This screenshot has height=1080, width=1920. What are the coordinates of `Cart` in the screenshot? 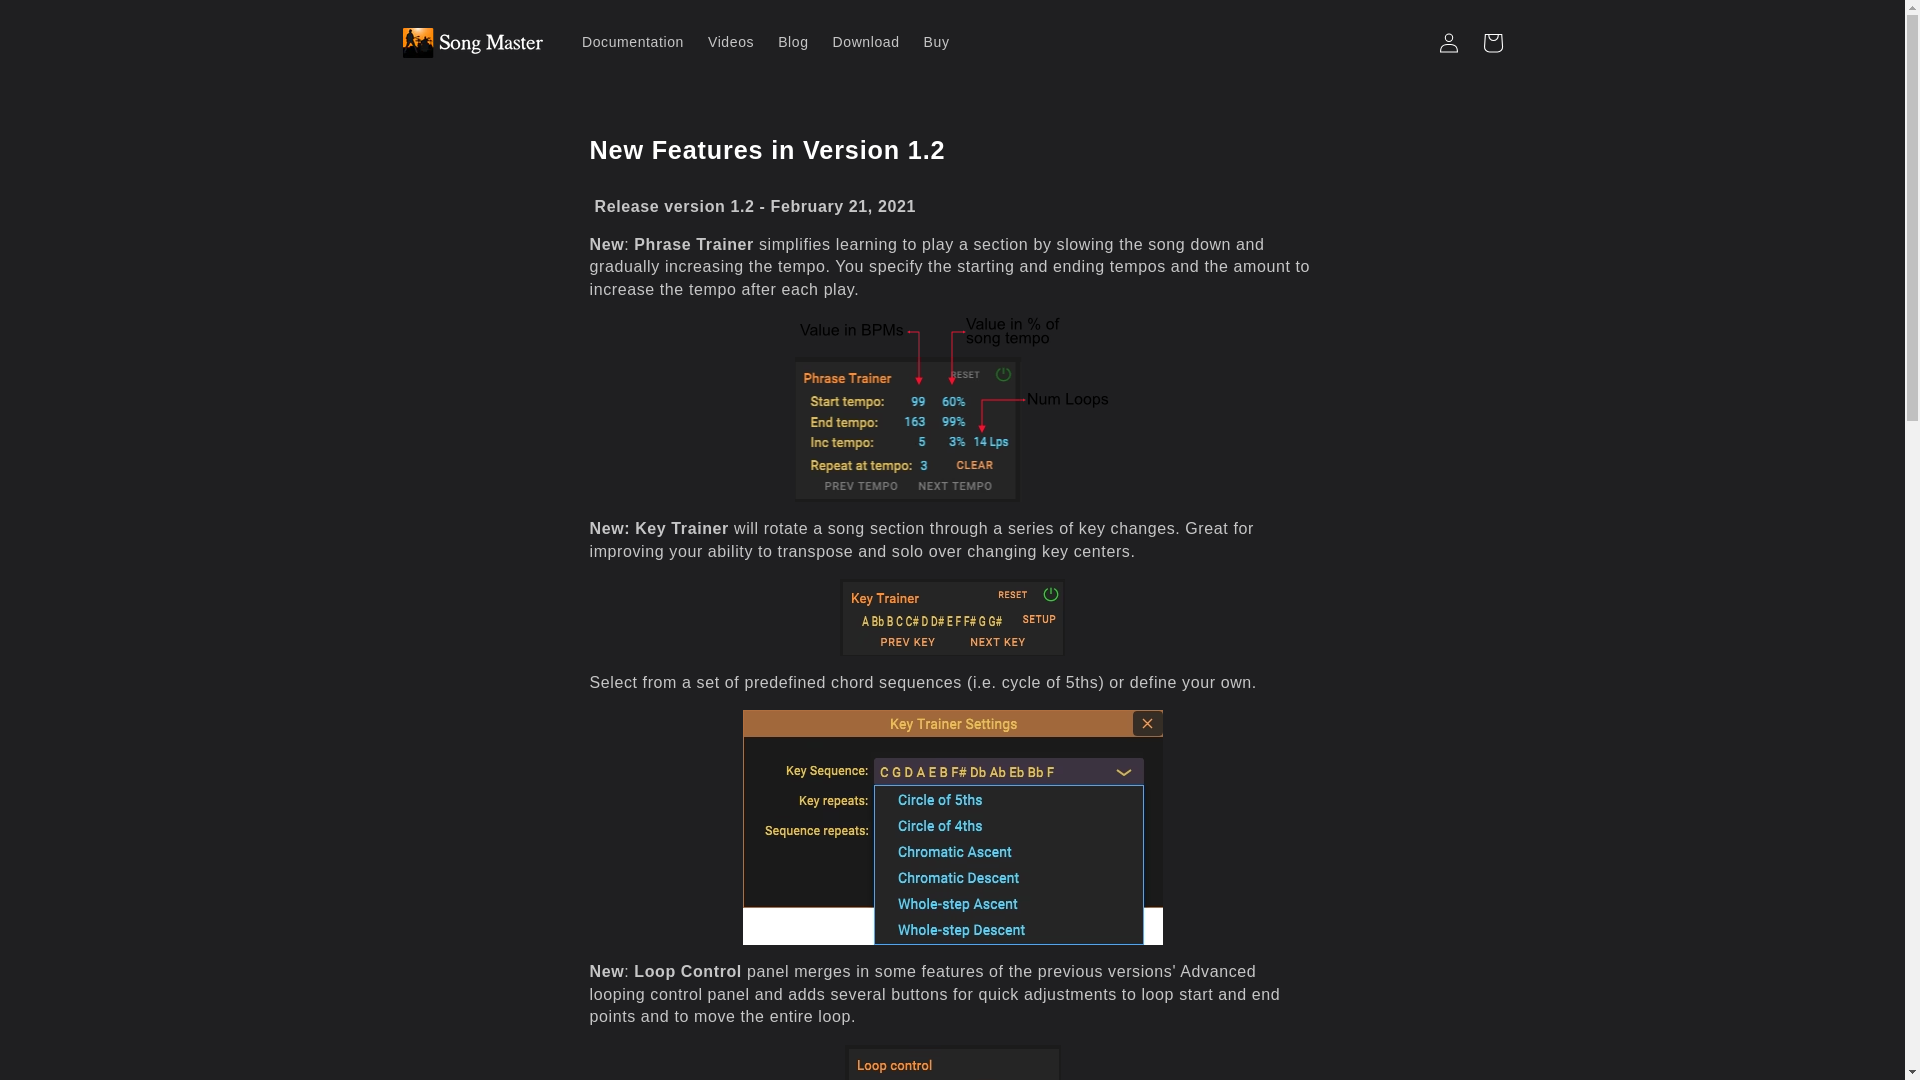 It's located at (1492, 42).